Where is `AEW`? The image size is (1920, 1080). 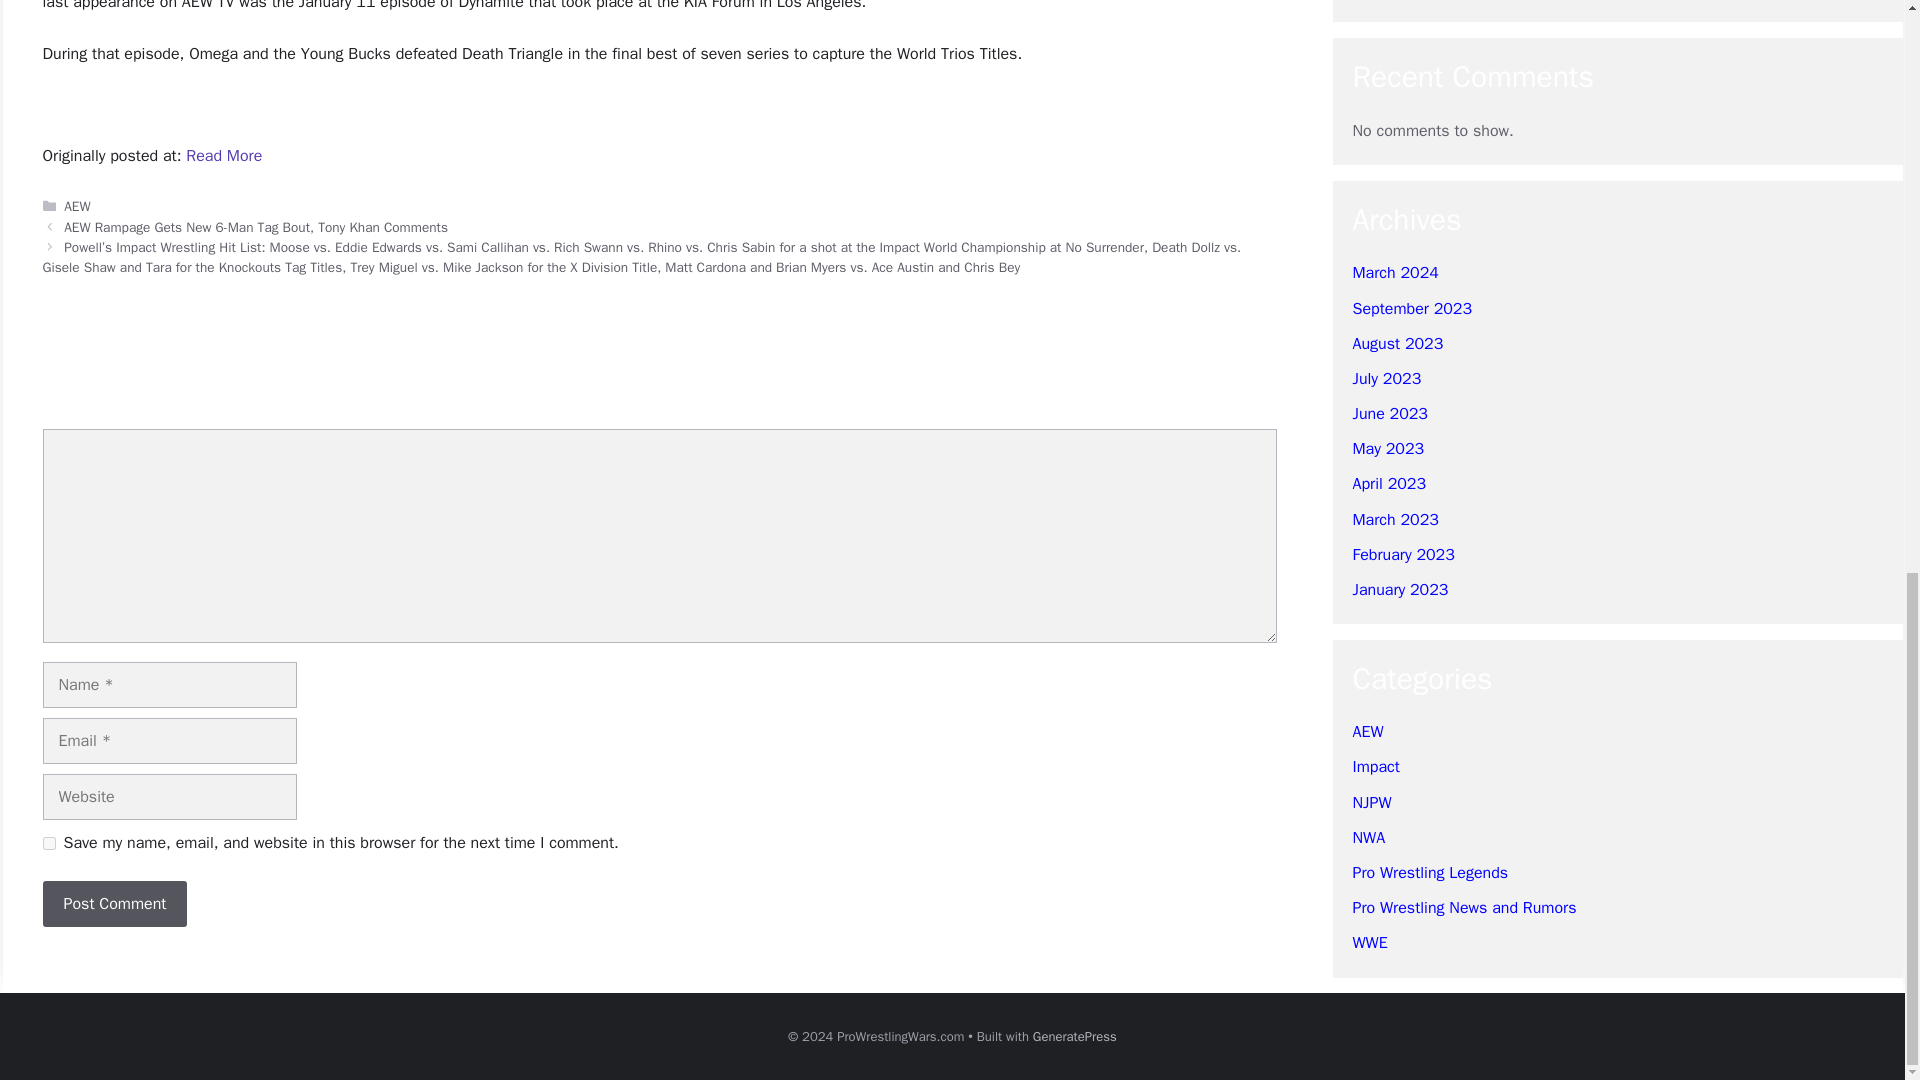 AEW is located at coordinates (76, 206).